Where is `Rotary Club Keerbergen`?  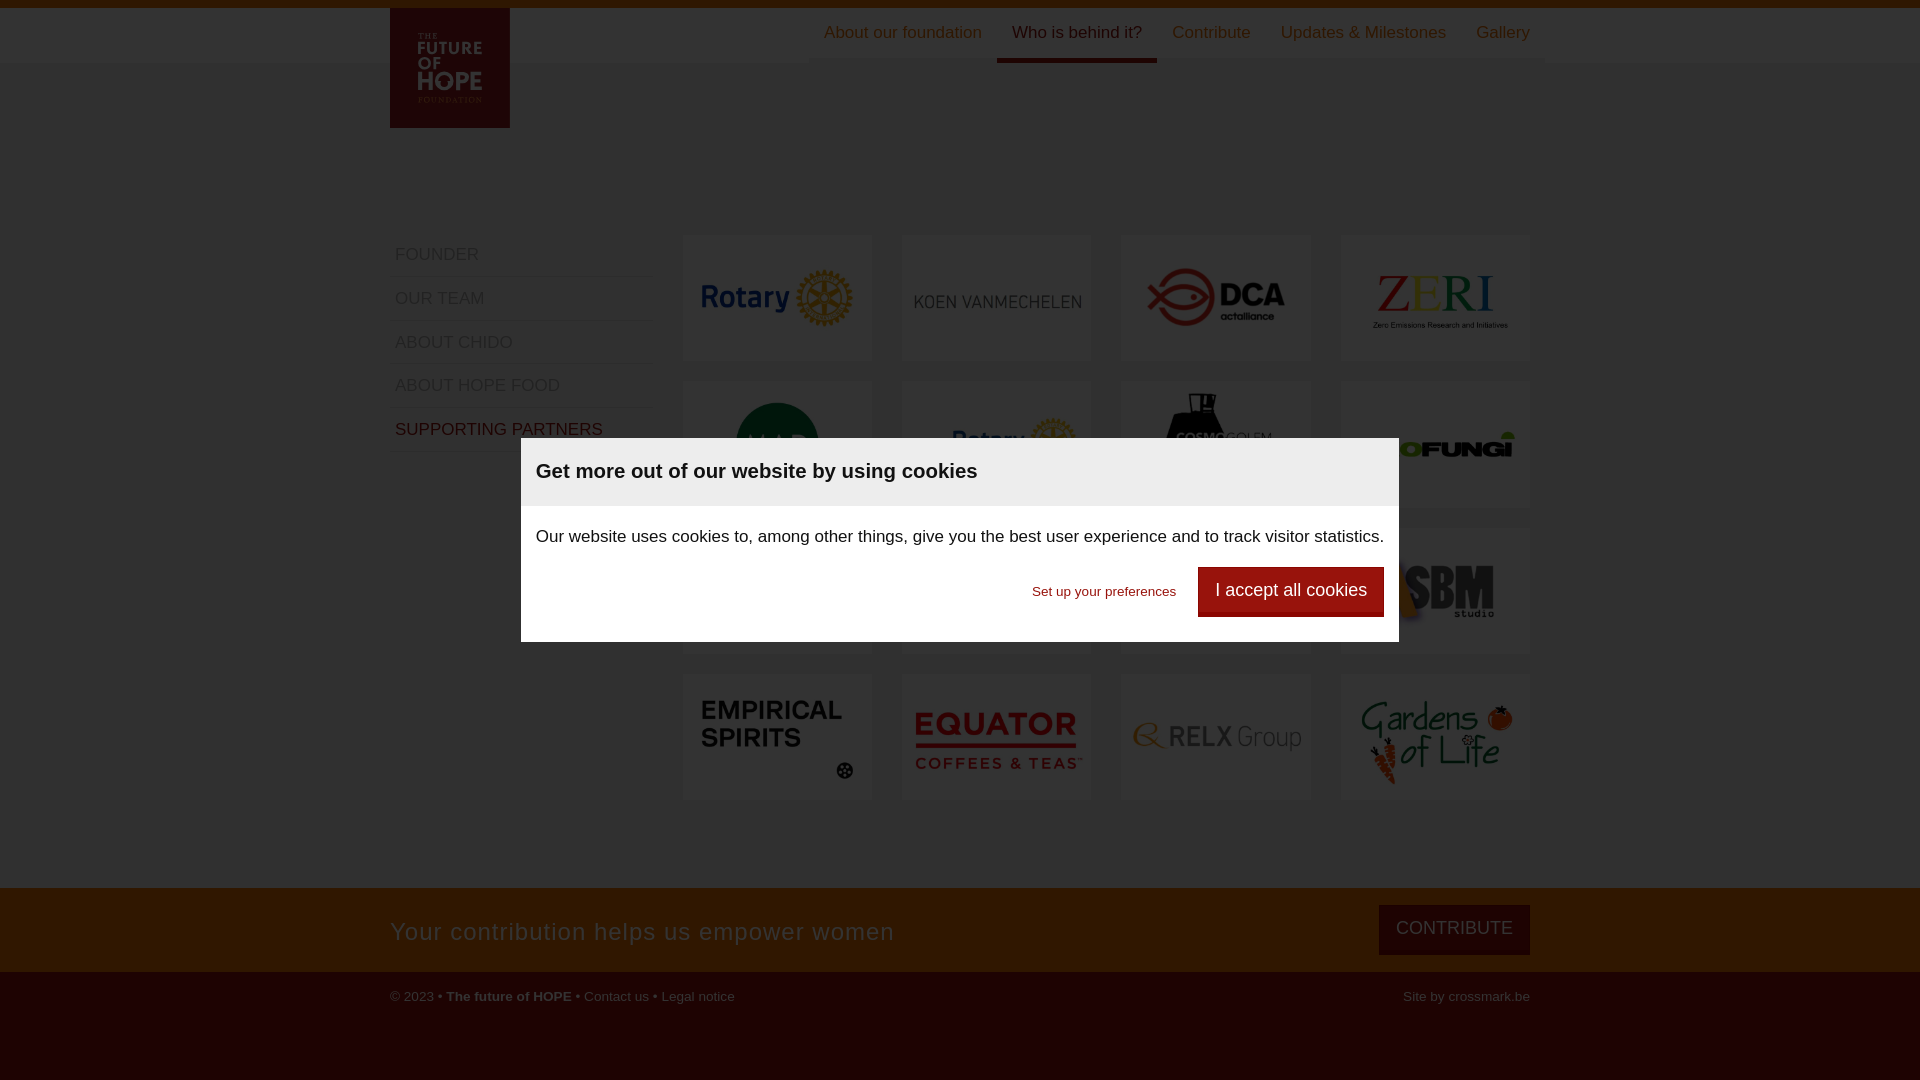 Rotary Club Keerbergen is located at coordinates (996, 444).